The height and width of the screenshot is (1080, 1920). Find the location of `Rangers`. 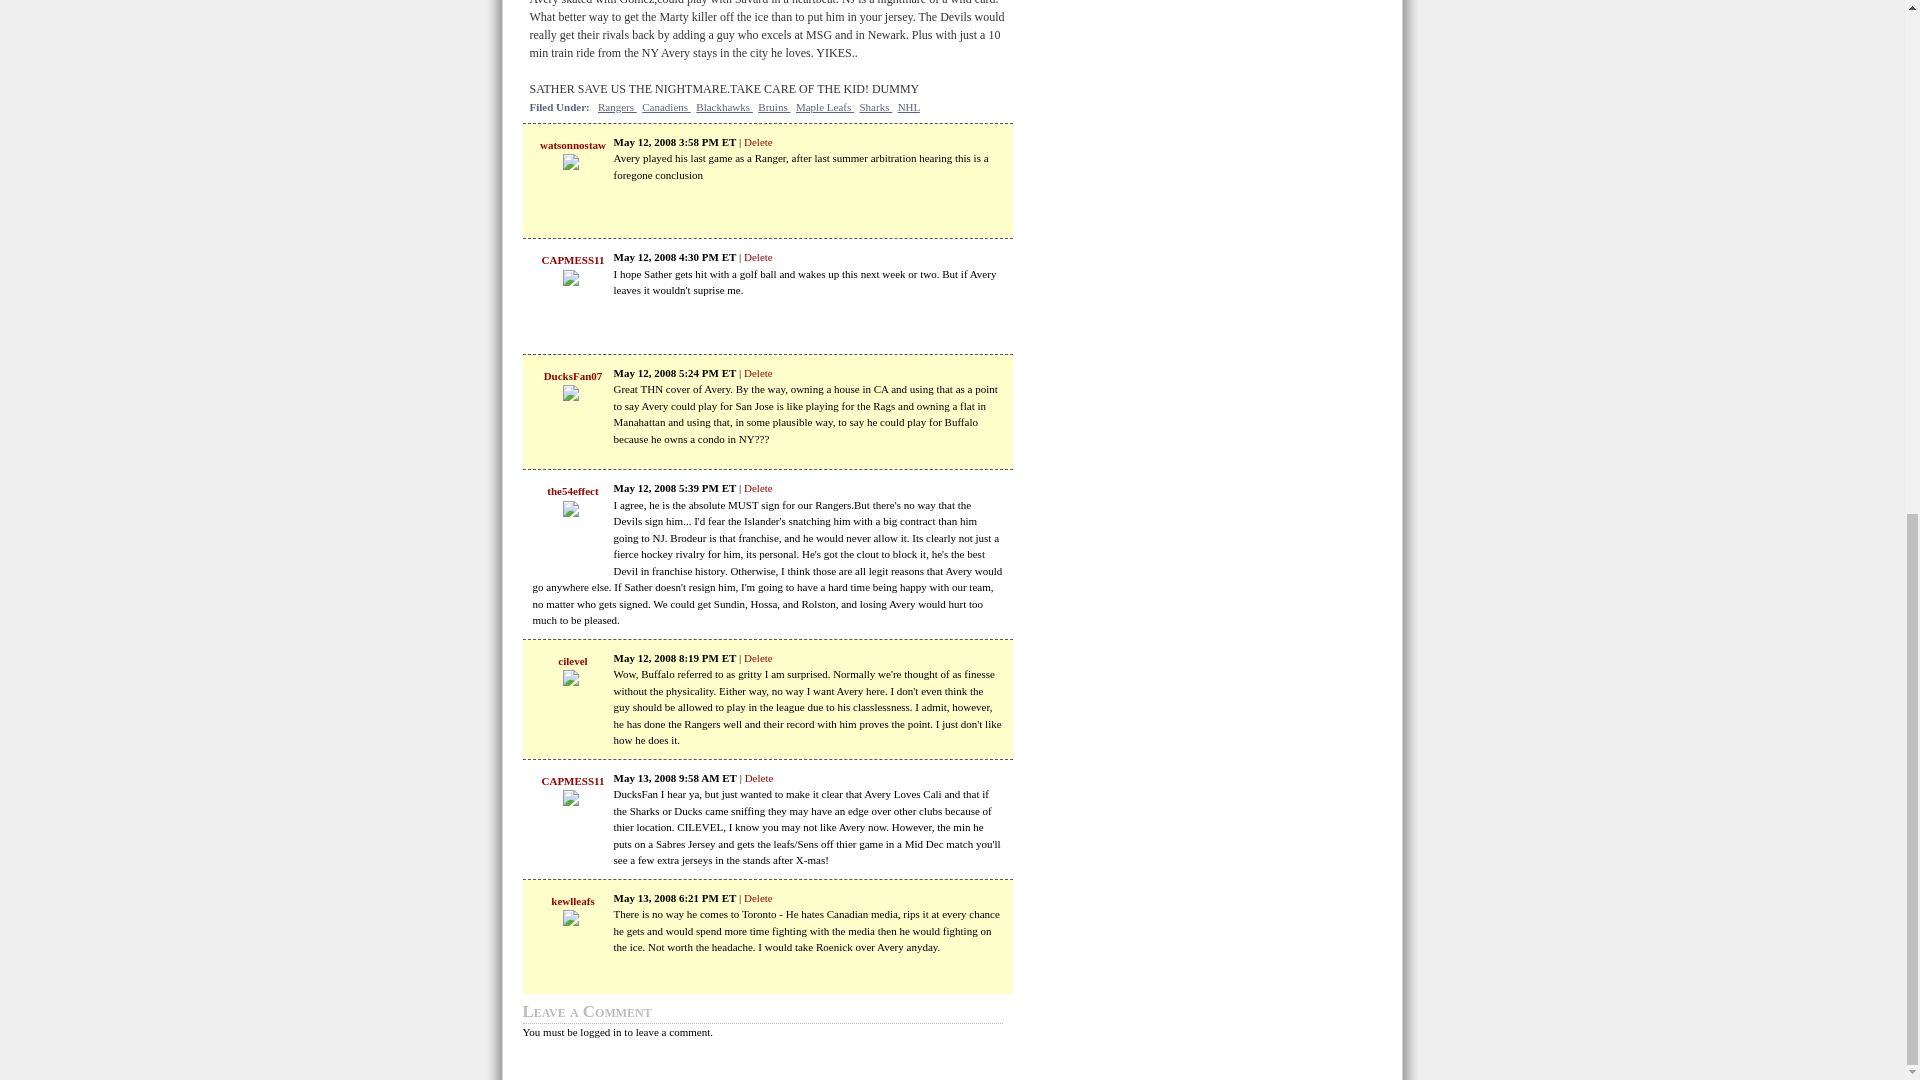

Rangers is located at coordinates (617, 107).